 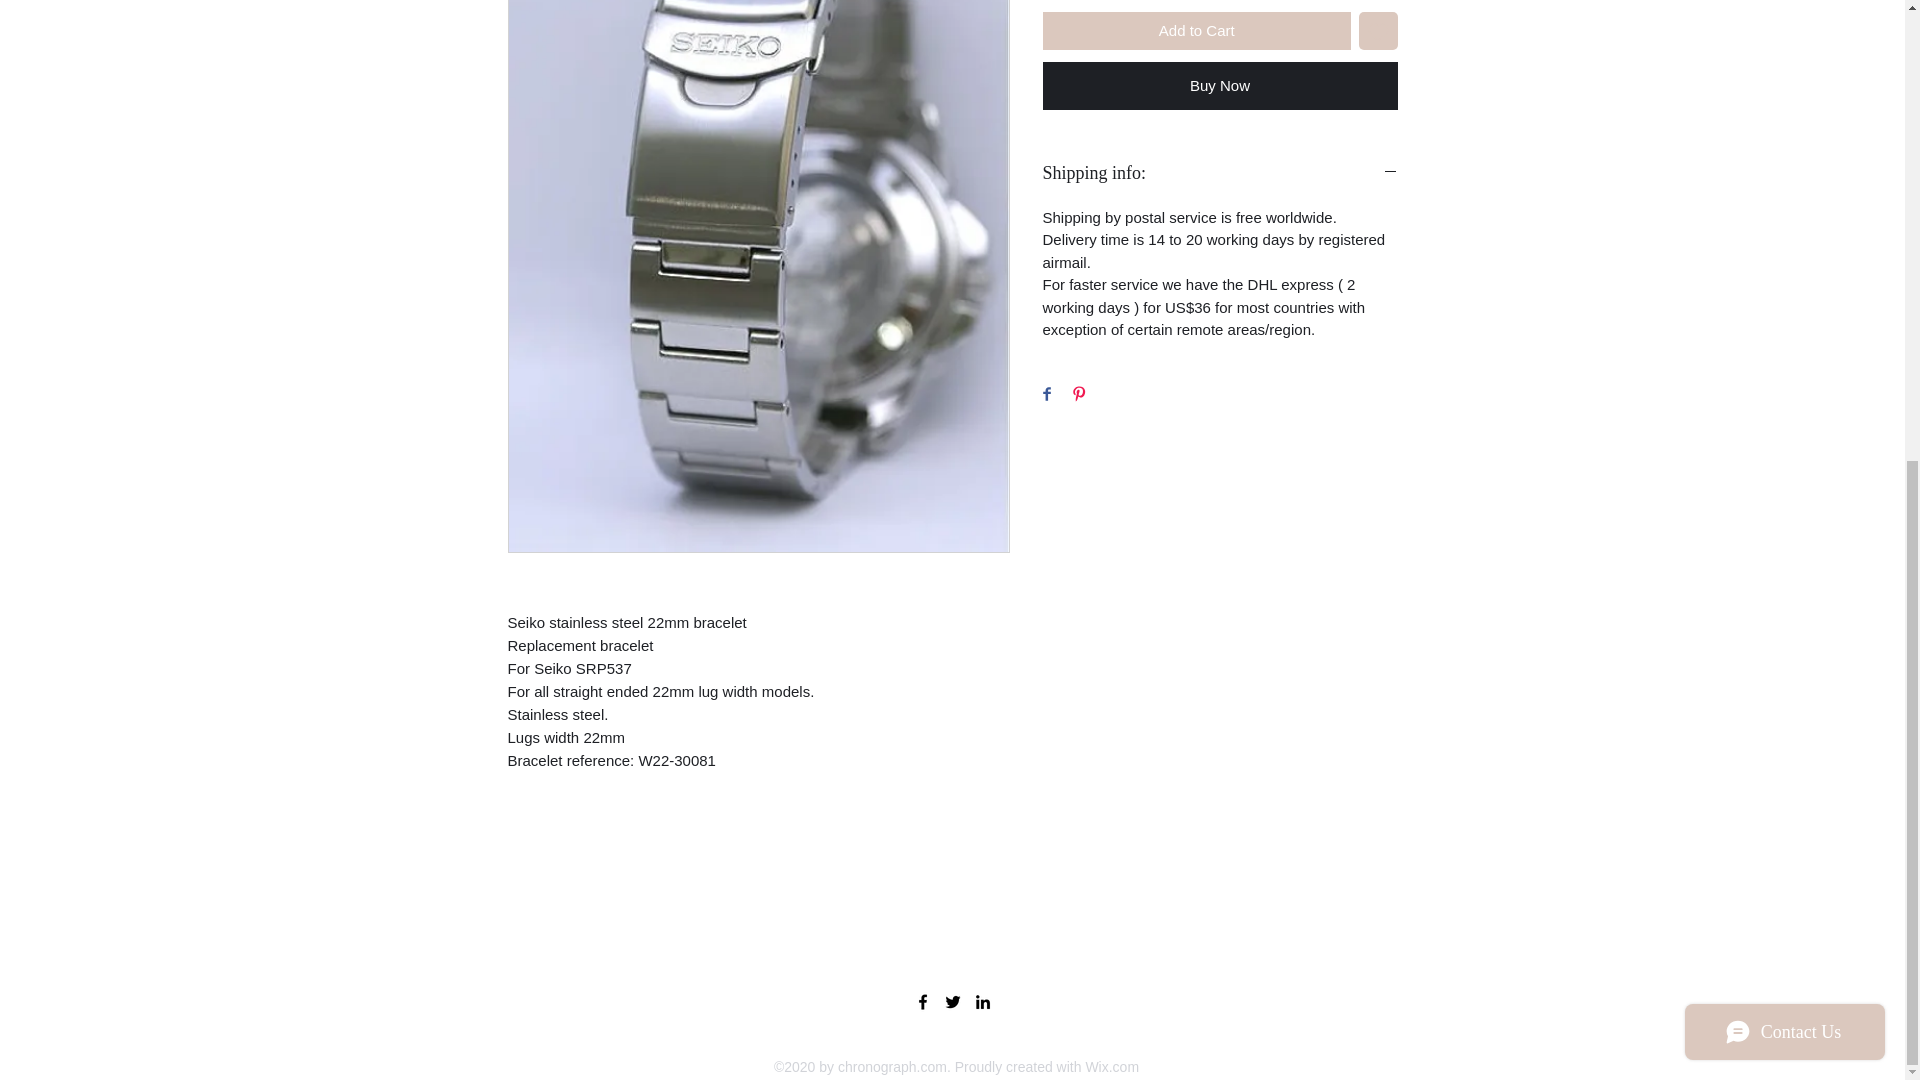 What do you see at coordinates (1196, 30) in the screenshot?
I see `Add to Cart` at bounding box center [1196, 30].